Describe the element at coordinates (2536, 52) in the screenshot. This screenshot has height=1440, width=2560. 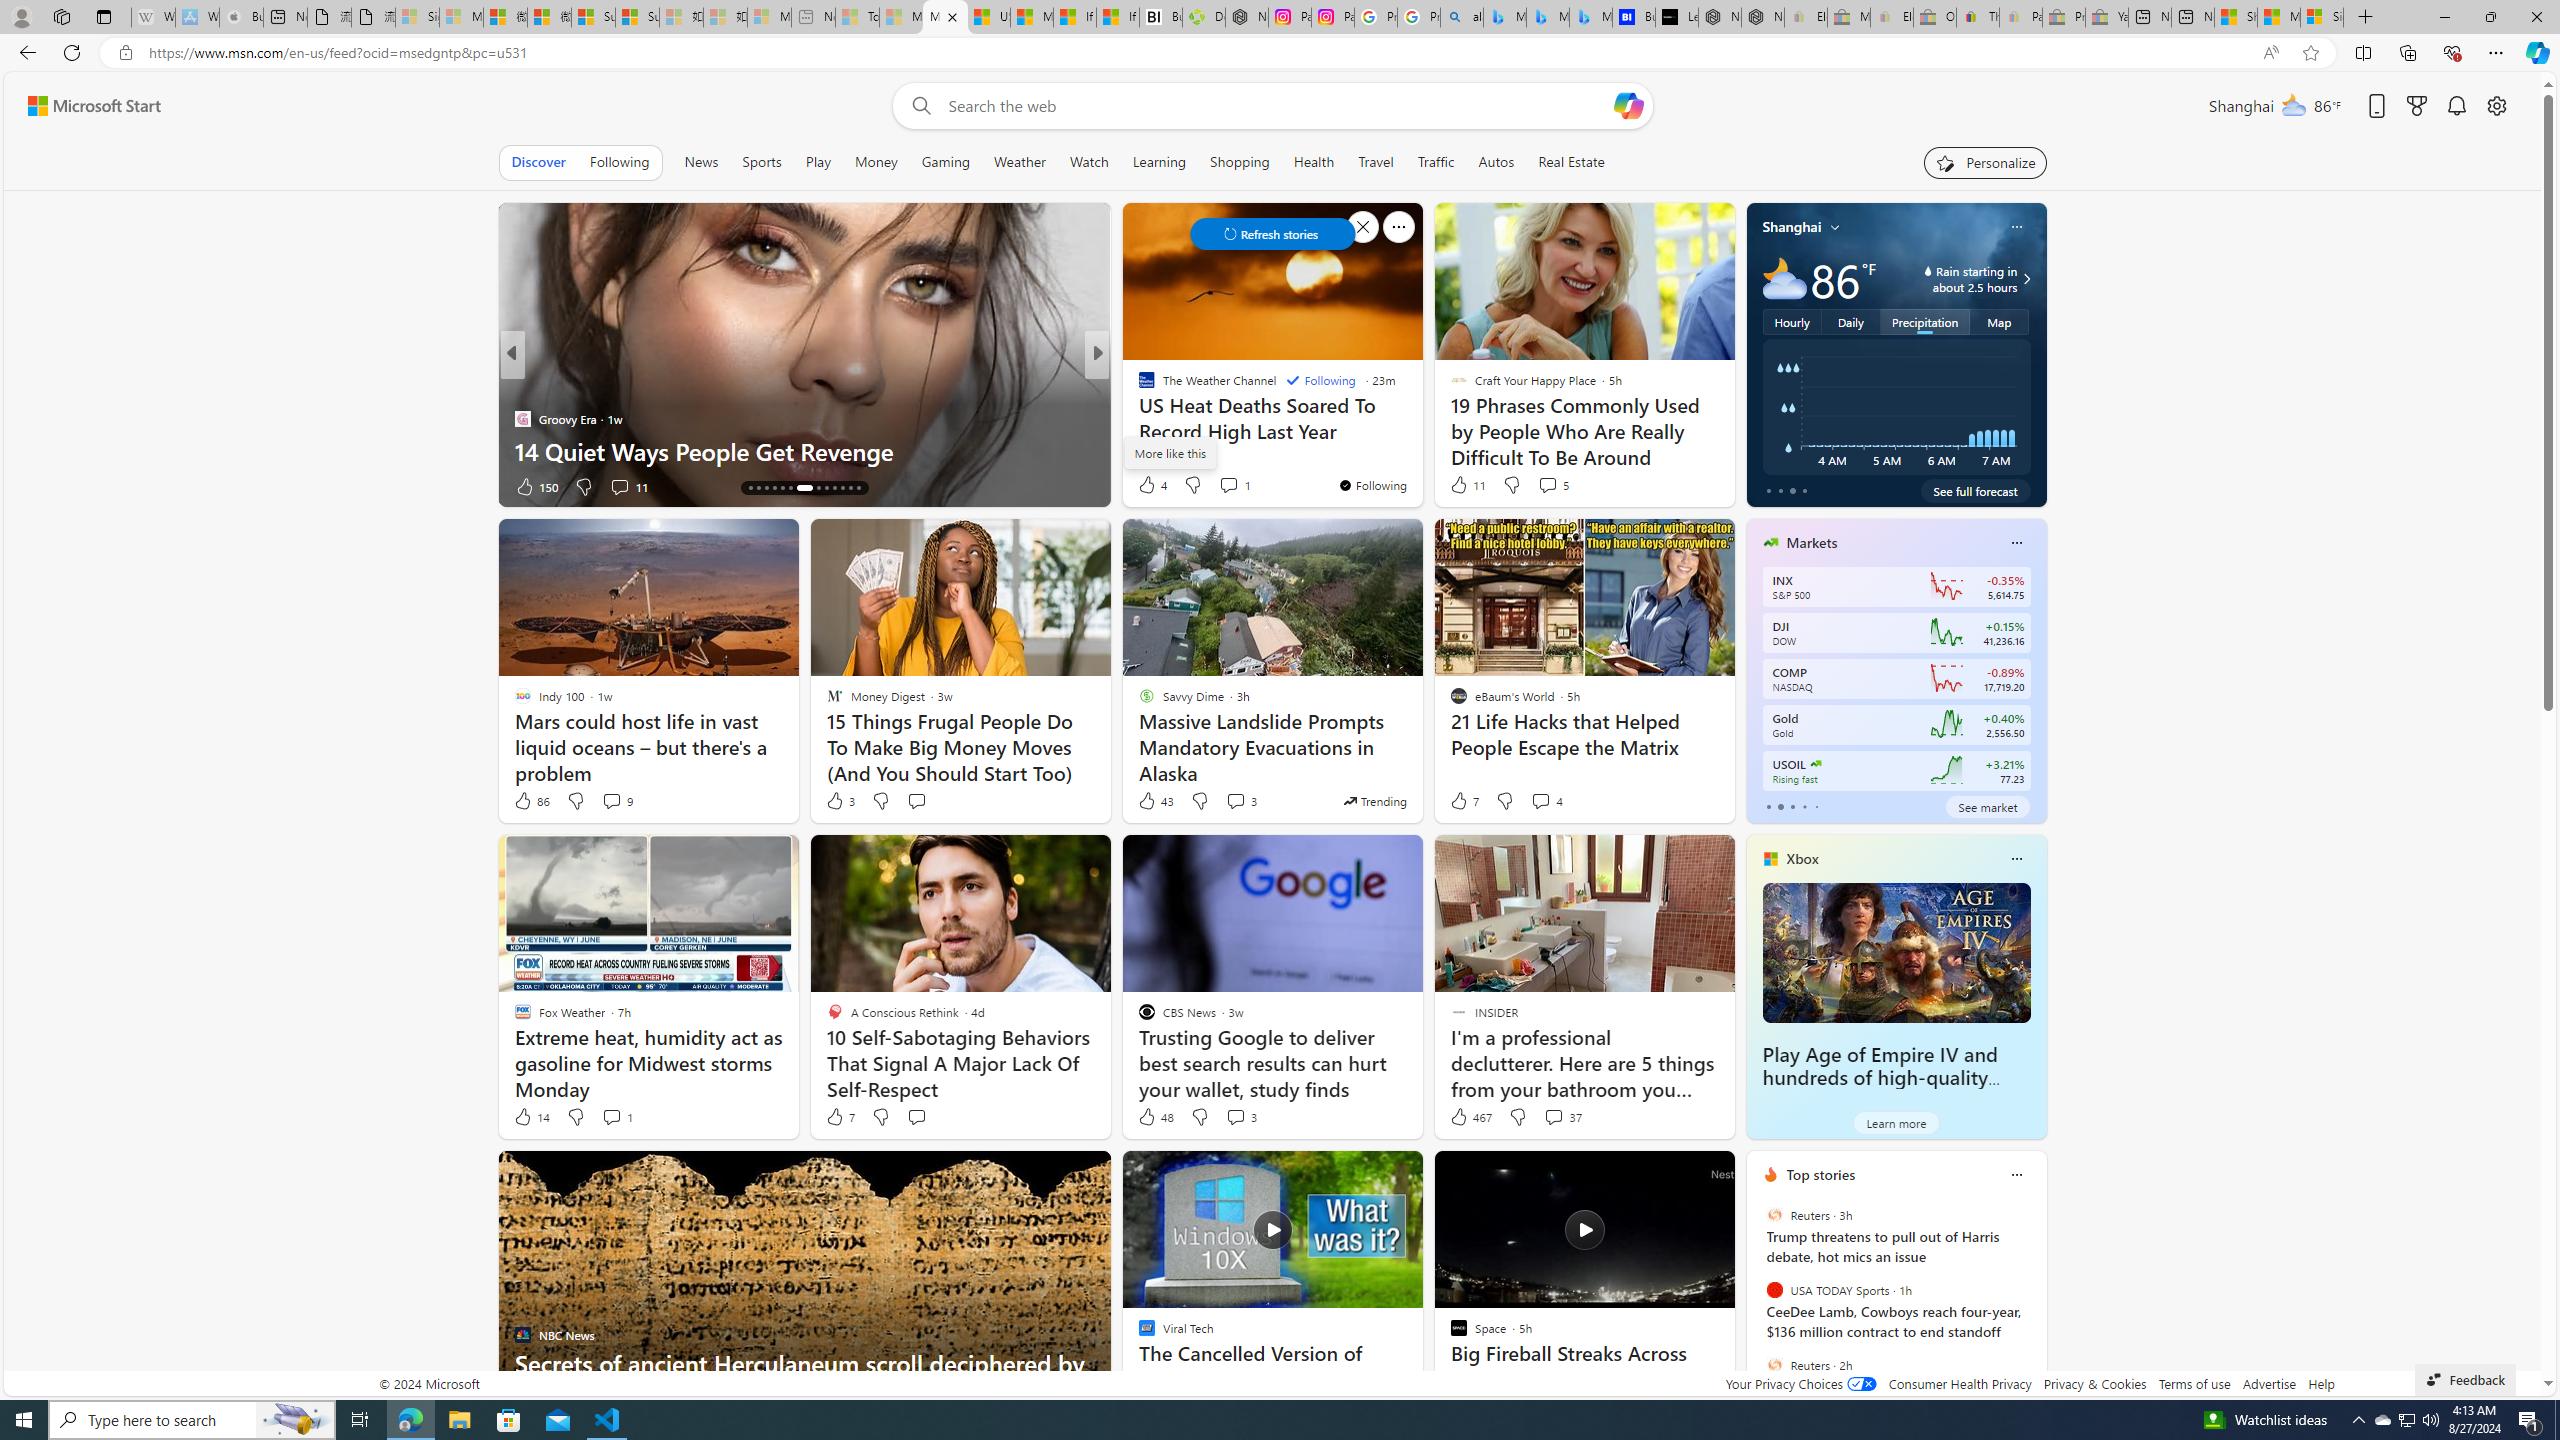
I see `Copilot (Ctrl+Shift+.)` at that location.